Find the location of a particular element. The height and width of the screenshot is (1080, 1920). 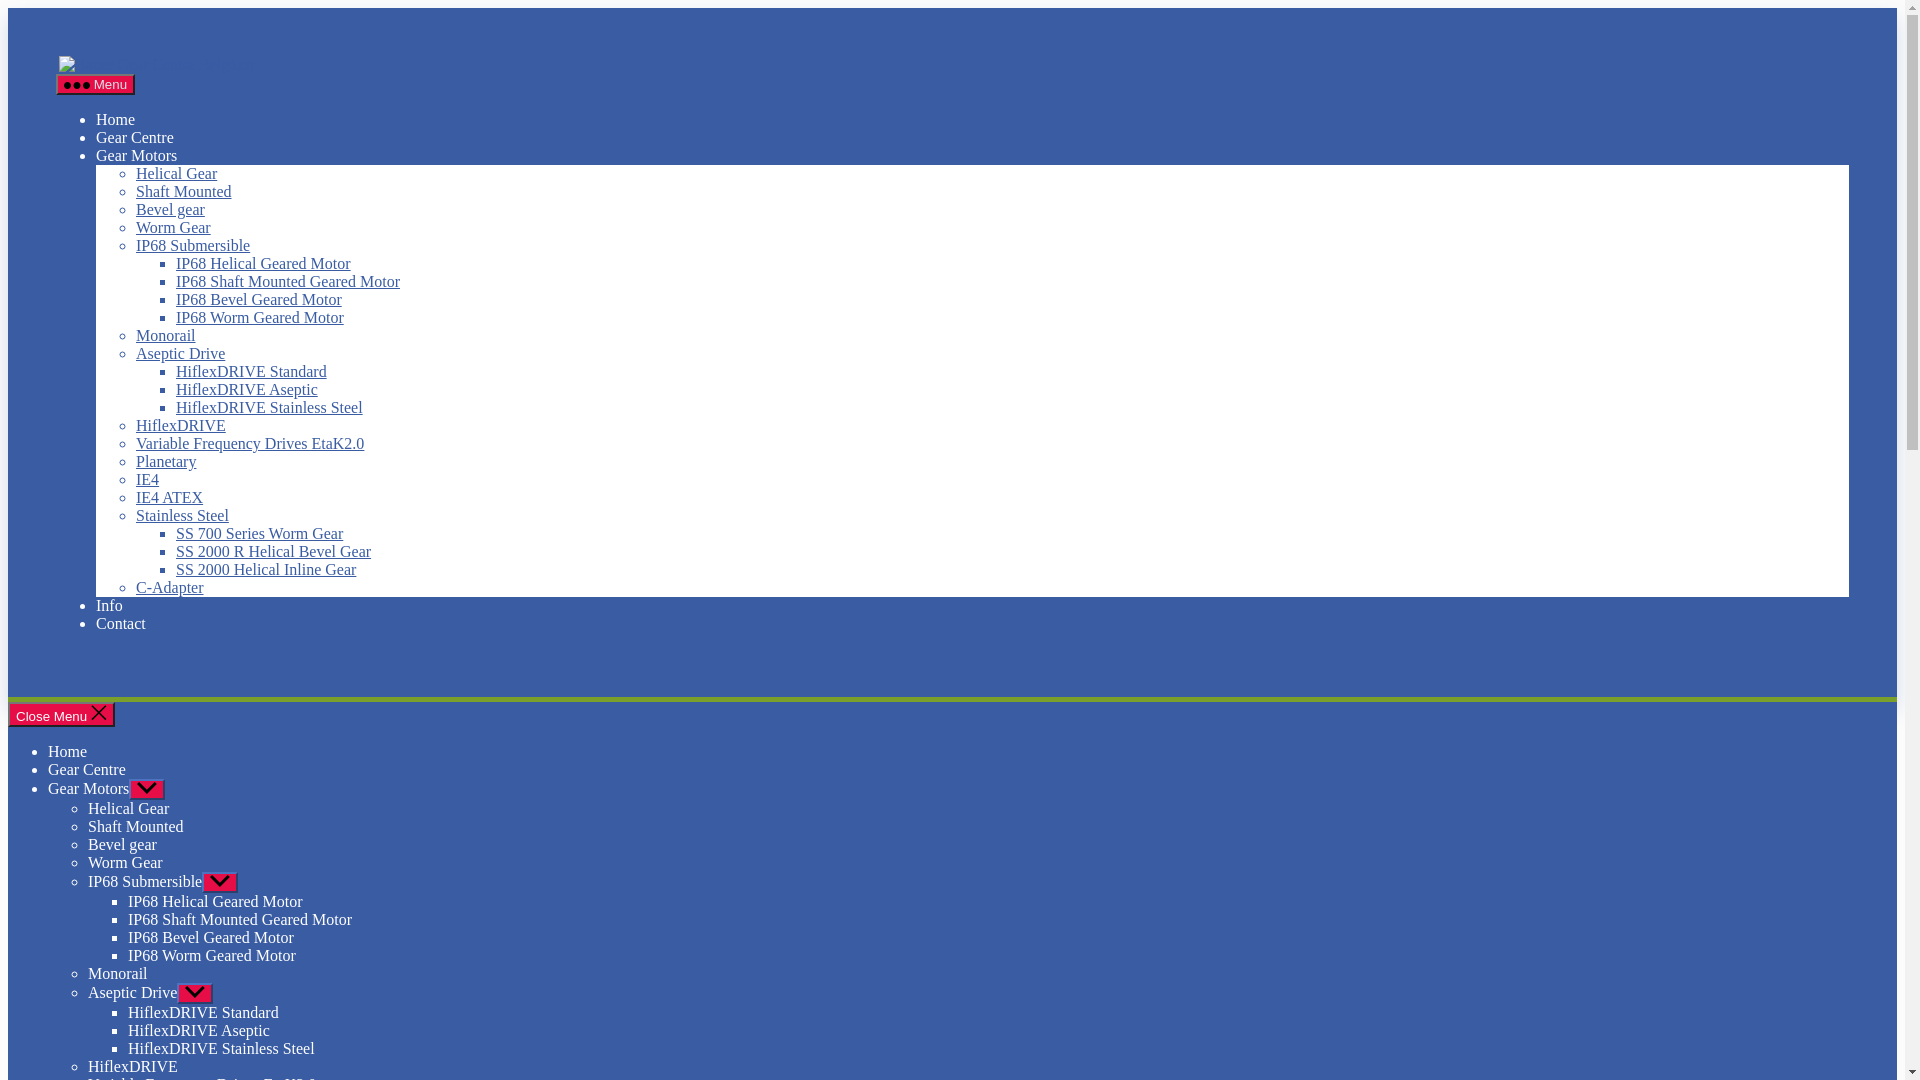

Monorail is located at coordinates (118, 974).